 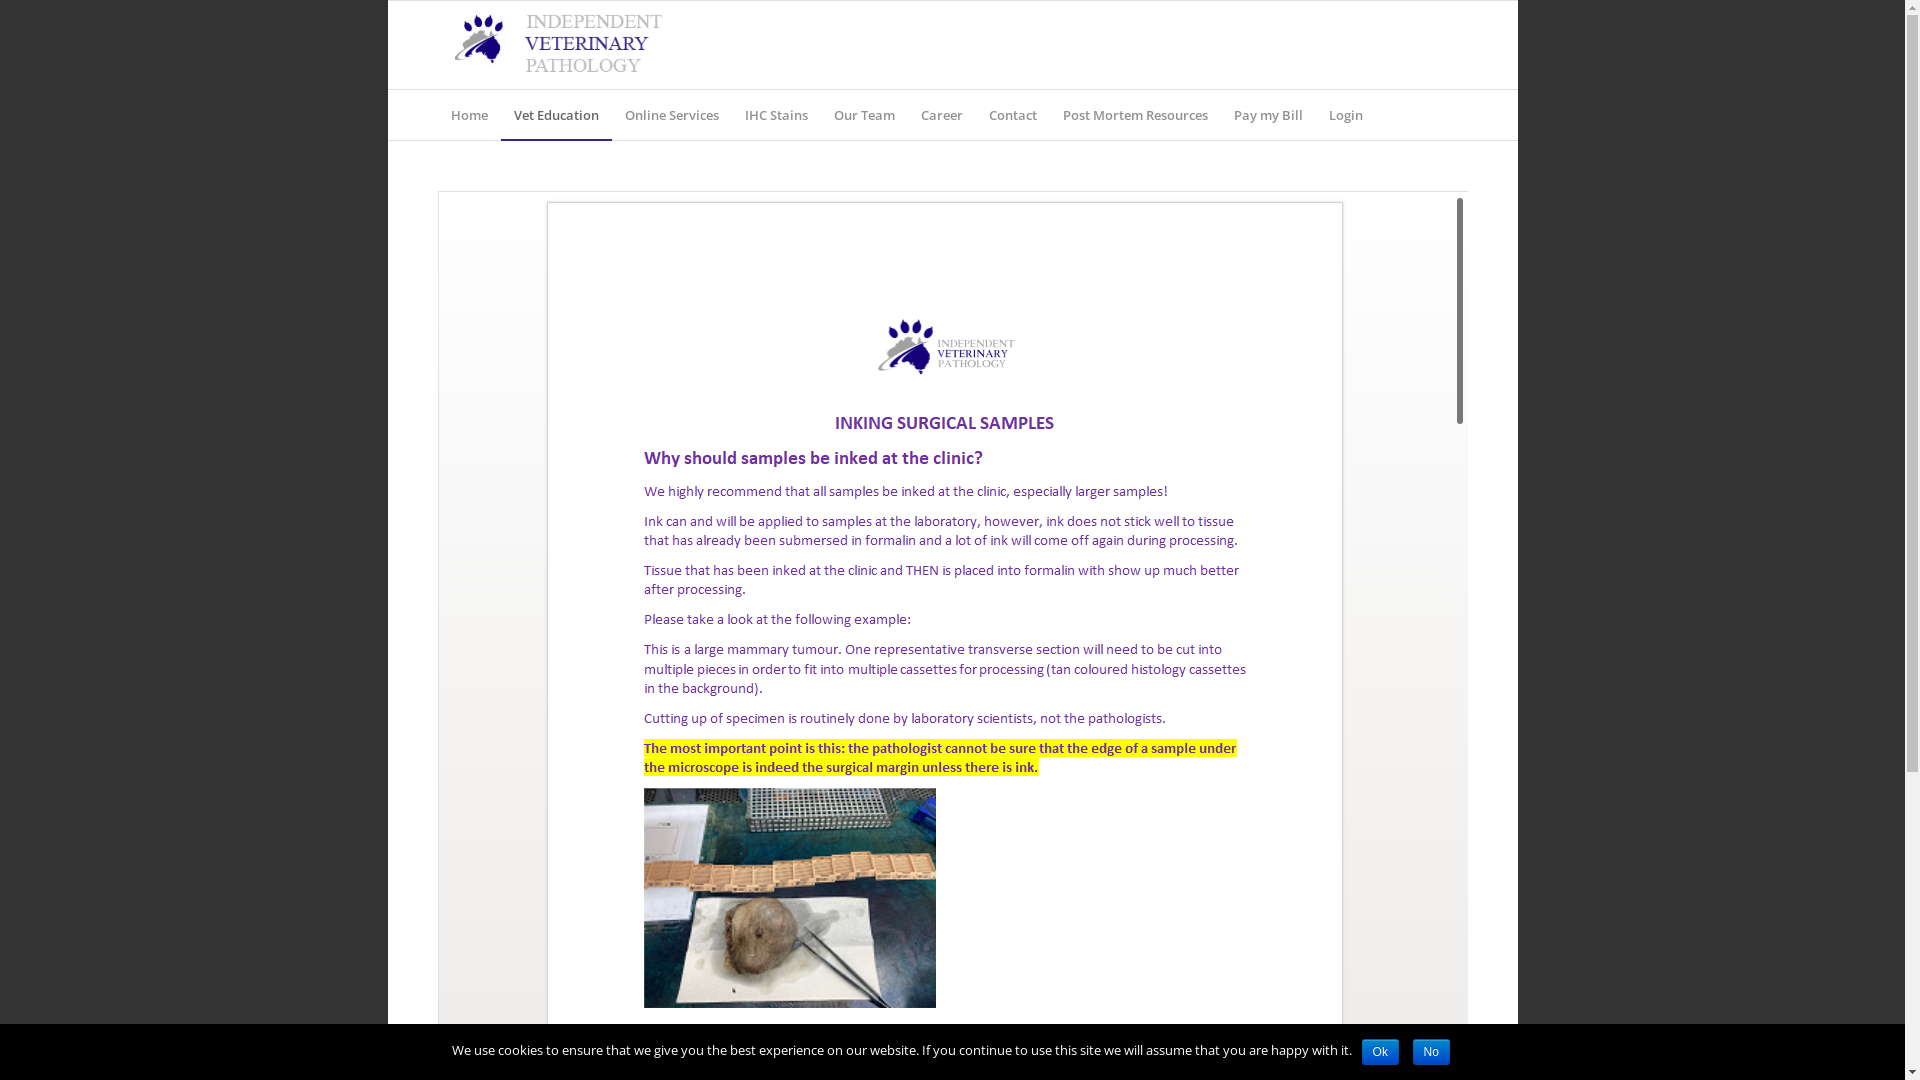 I want to click on Vet Education, so click(x=556, y=115).